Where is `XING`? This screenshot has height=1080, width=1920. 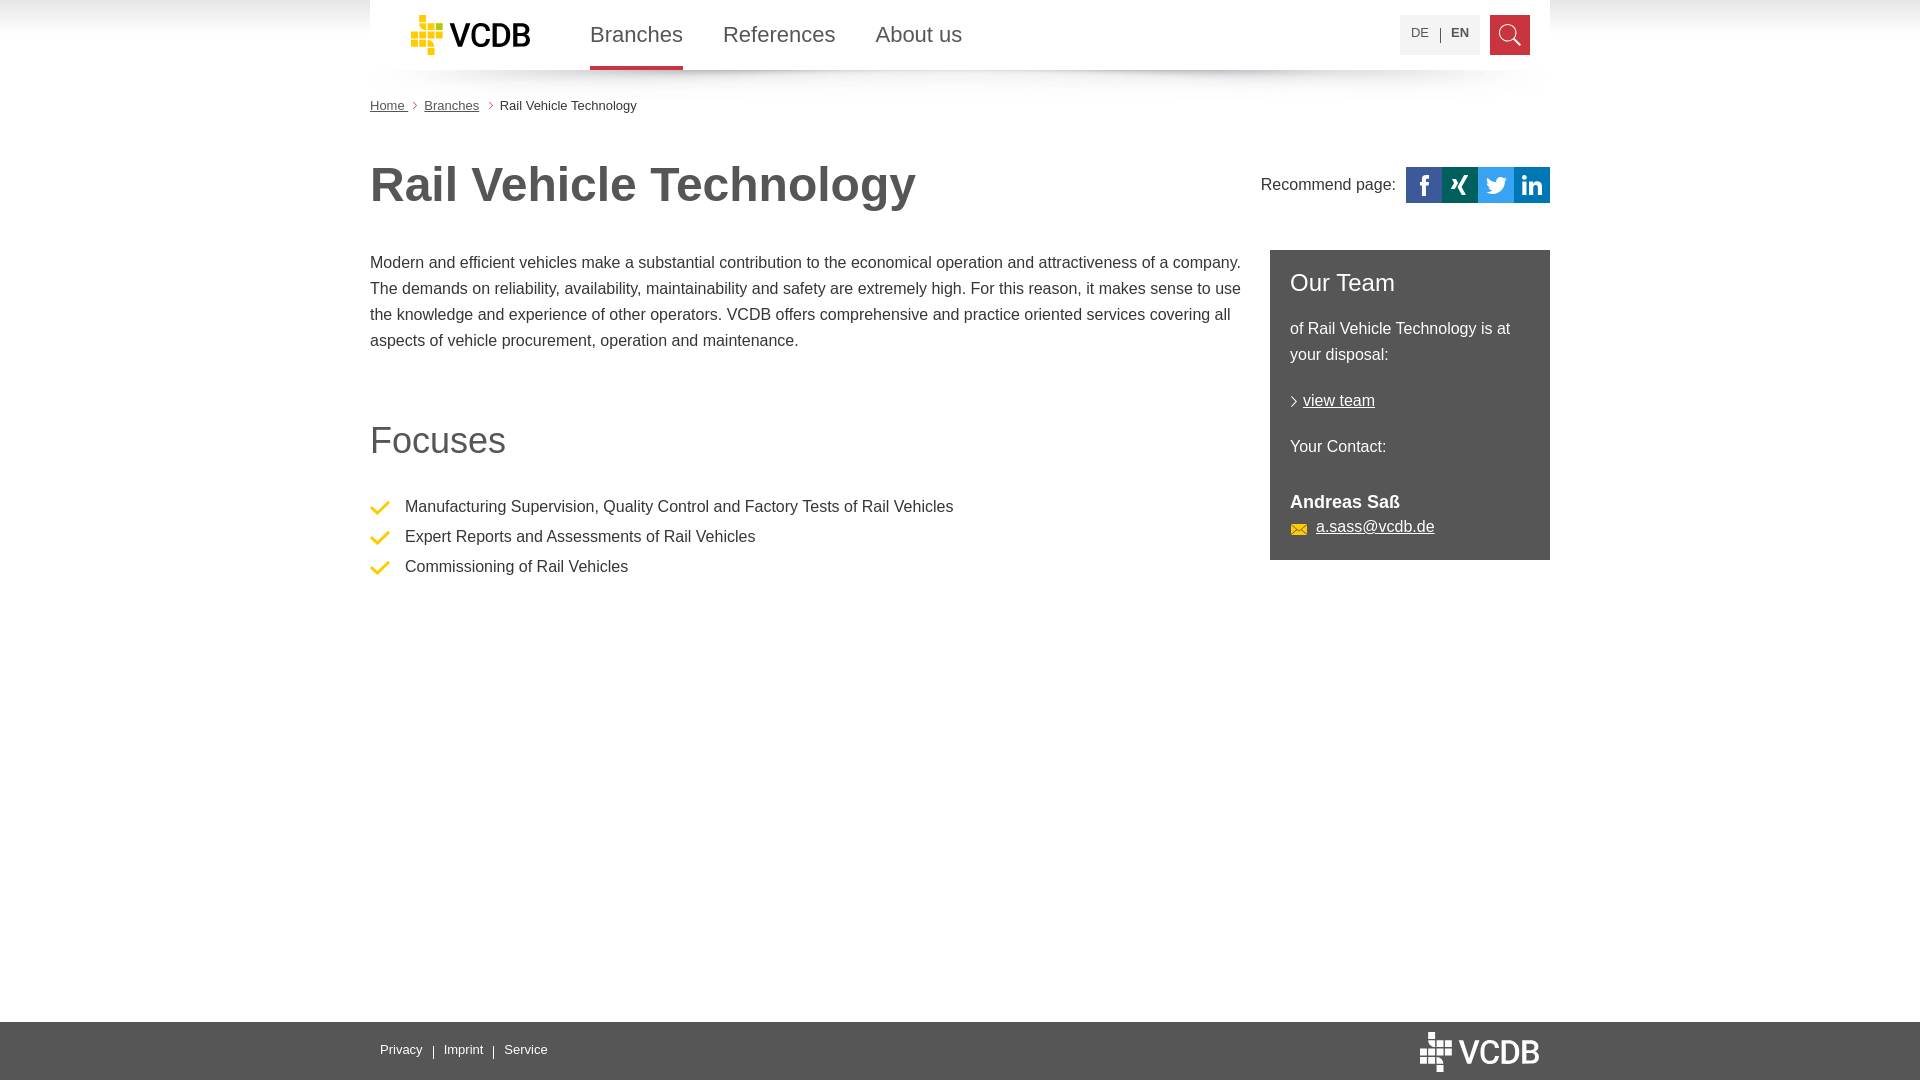 XING is located at coordinates (1460, 185).